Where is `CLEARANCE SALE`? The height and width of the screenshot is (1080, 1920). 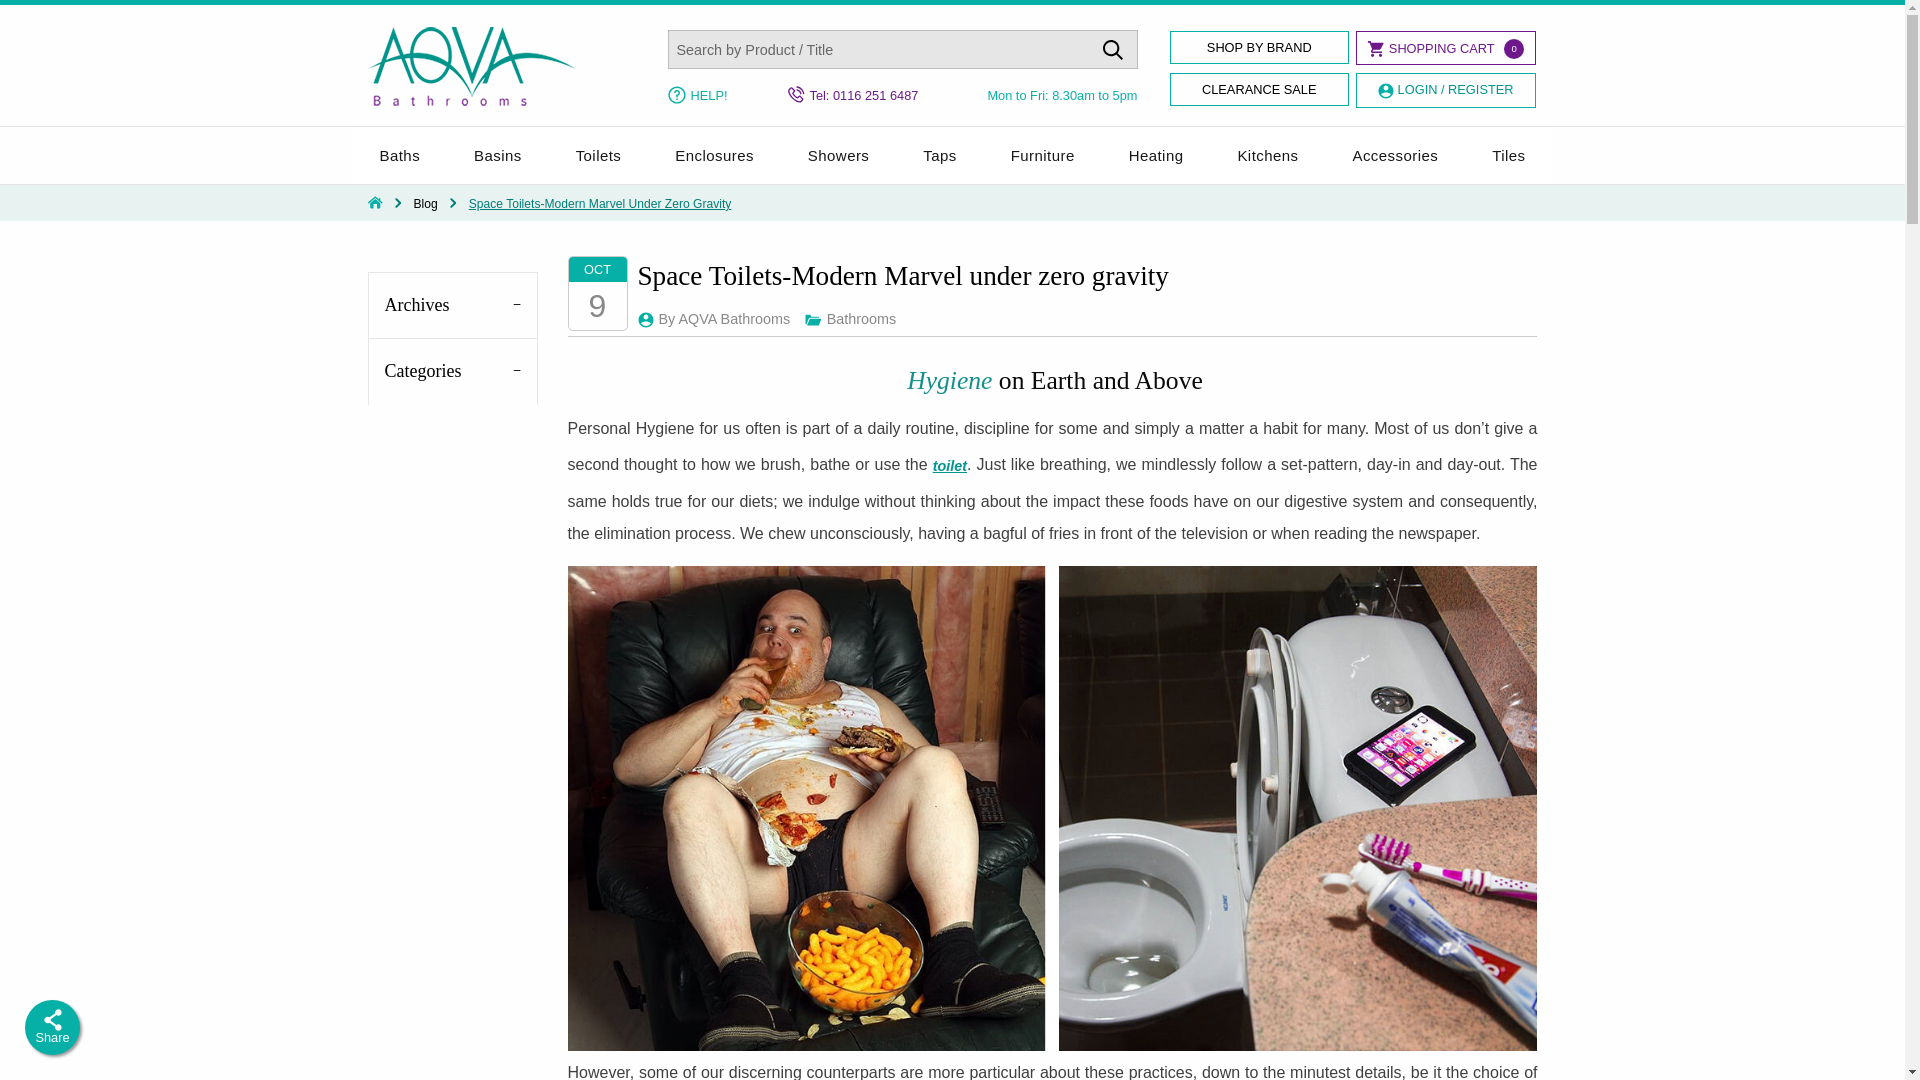
CLEARANCE SALE is located at coordinates (1259, 89).